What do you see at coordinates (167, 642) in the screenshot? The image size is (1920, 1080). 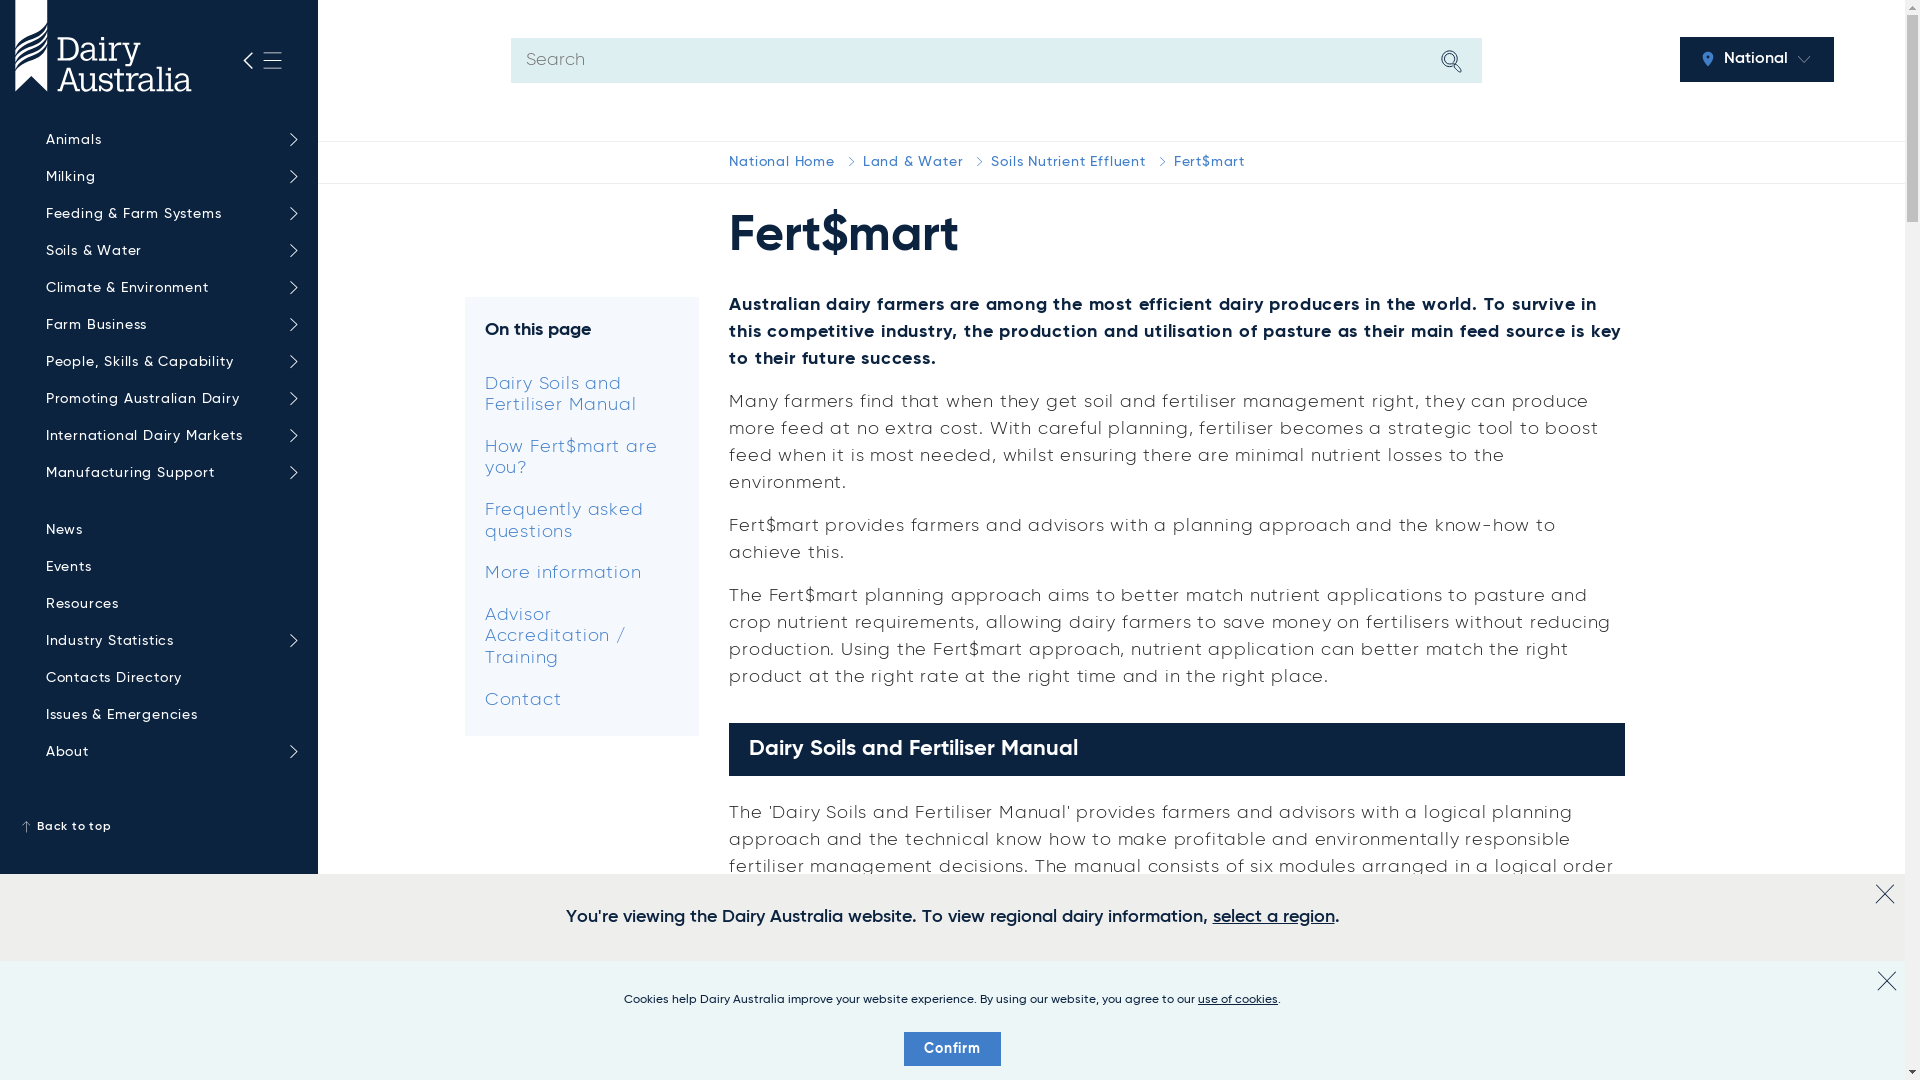 I see `Industry Statistics` at bounding box center [167, 642].